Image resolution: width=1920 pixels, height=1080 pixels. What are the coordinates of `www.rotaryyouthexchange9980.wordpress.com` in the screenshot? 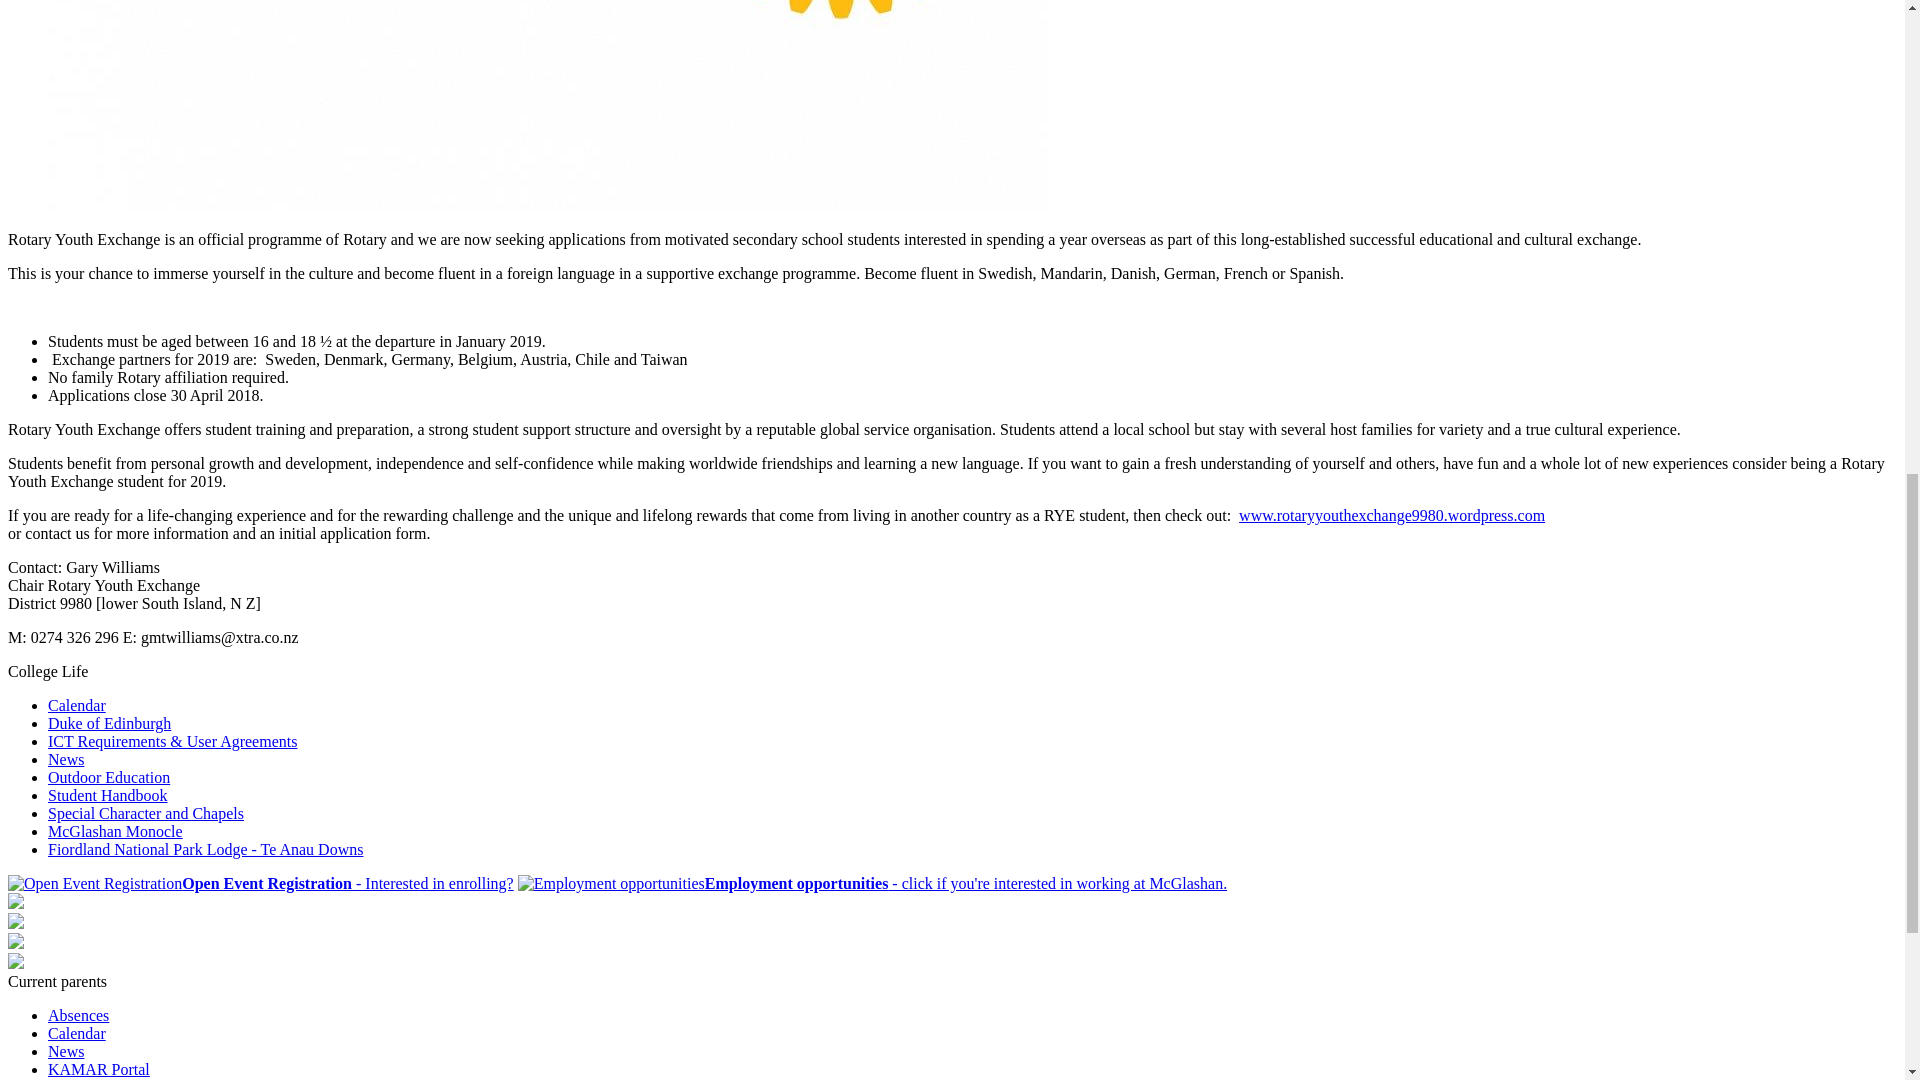 It's located at (1392, 514).